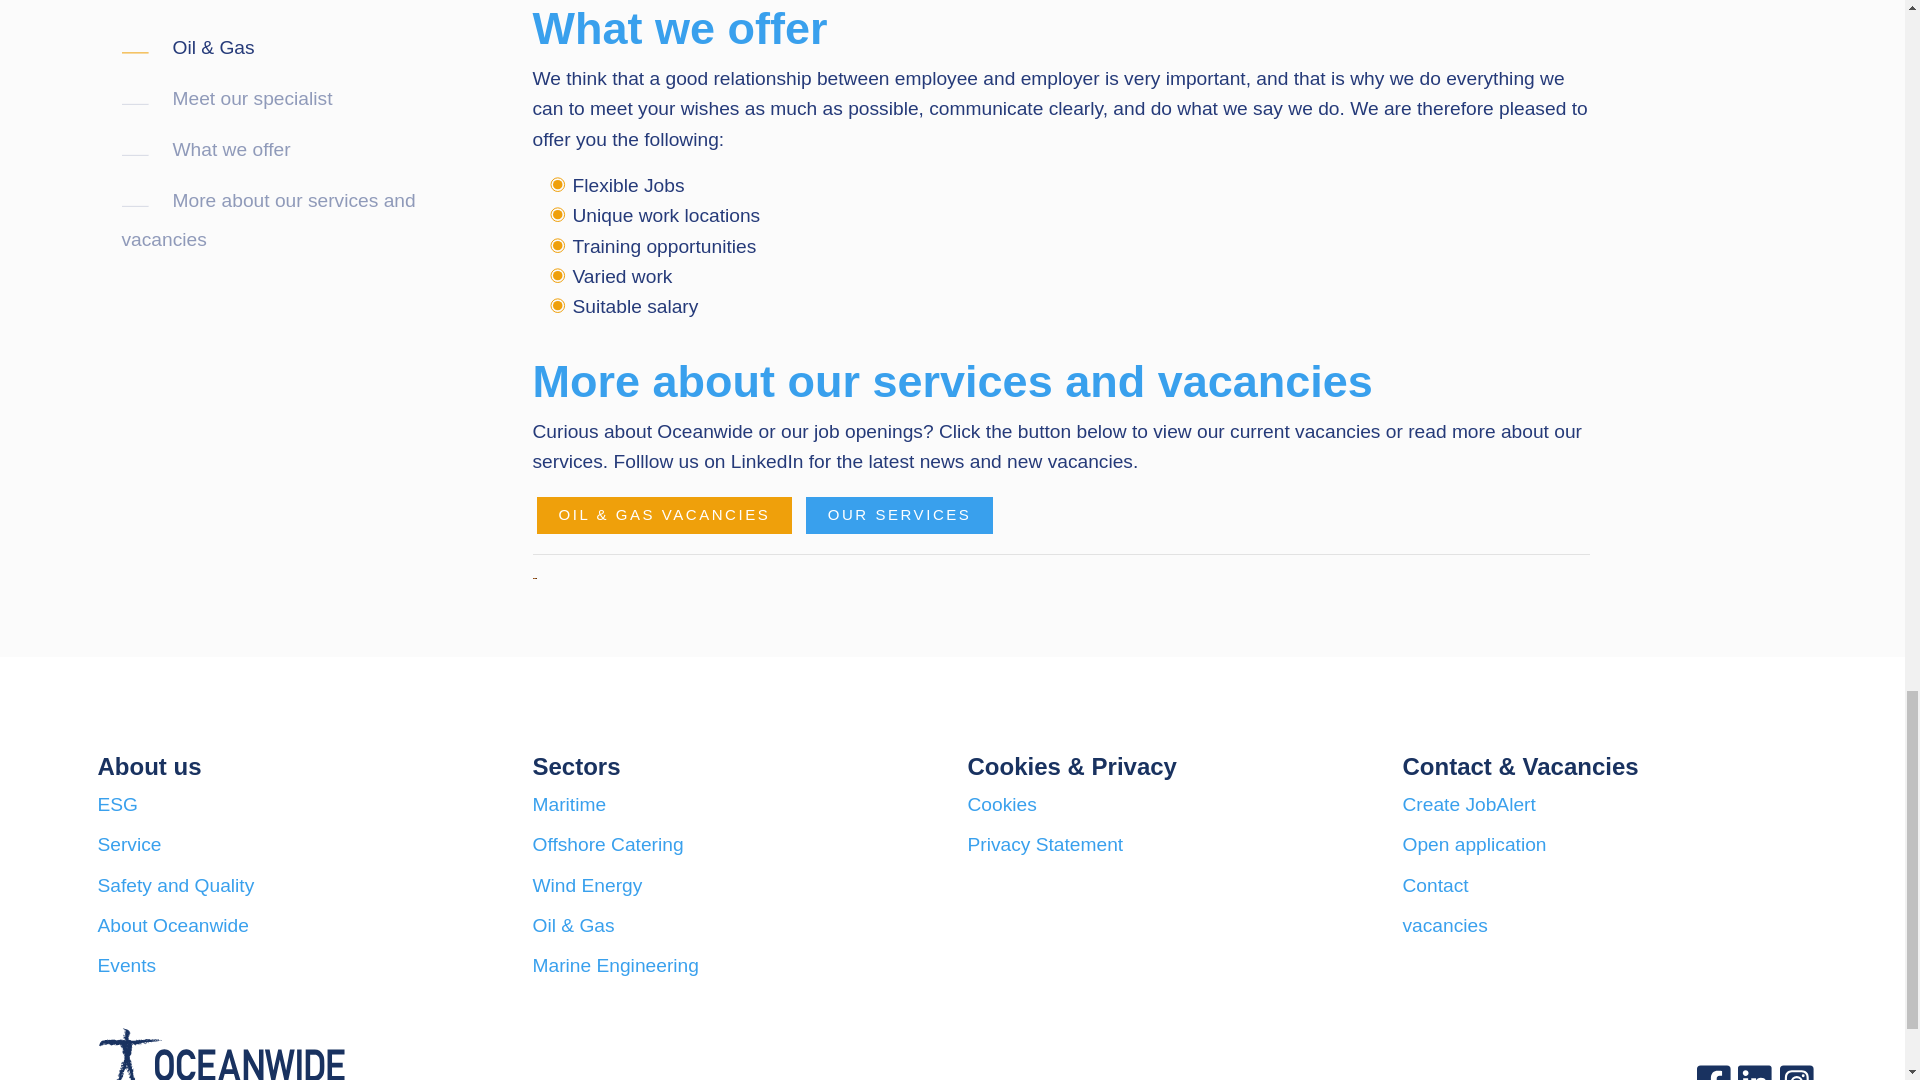 This screenshot has height=1080, width=1920. I want to click on About Oceanwide, so click(173, 925).